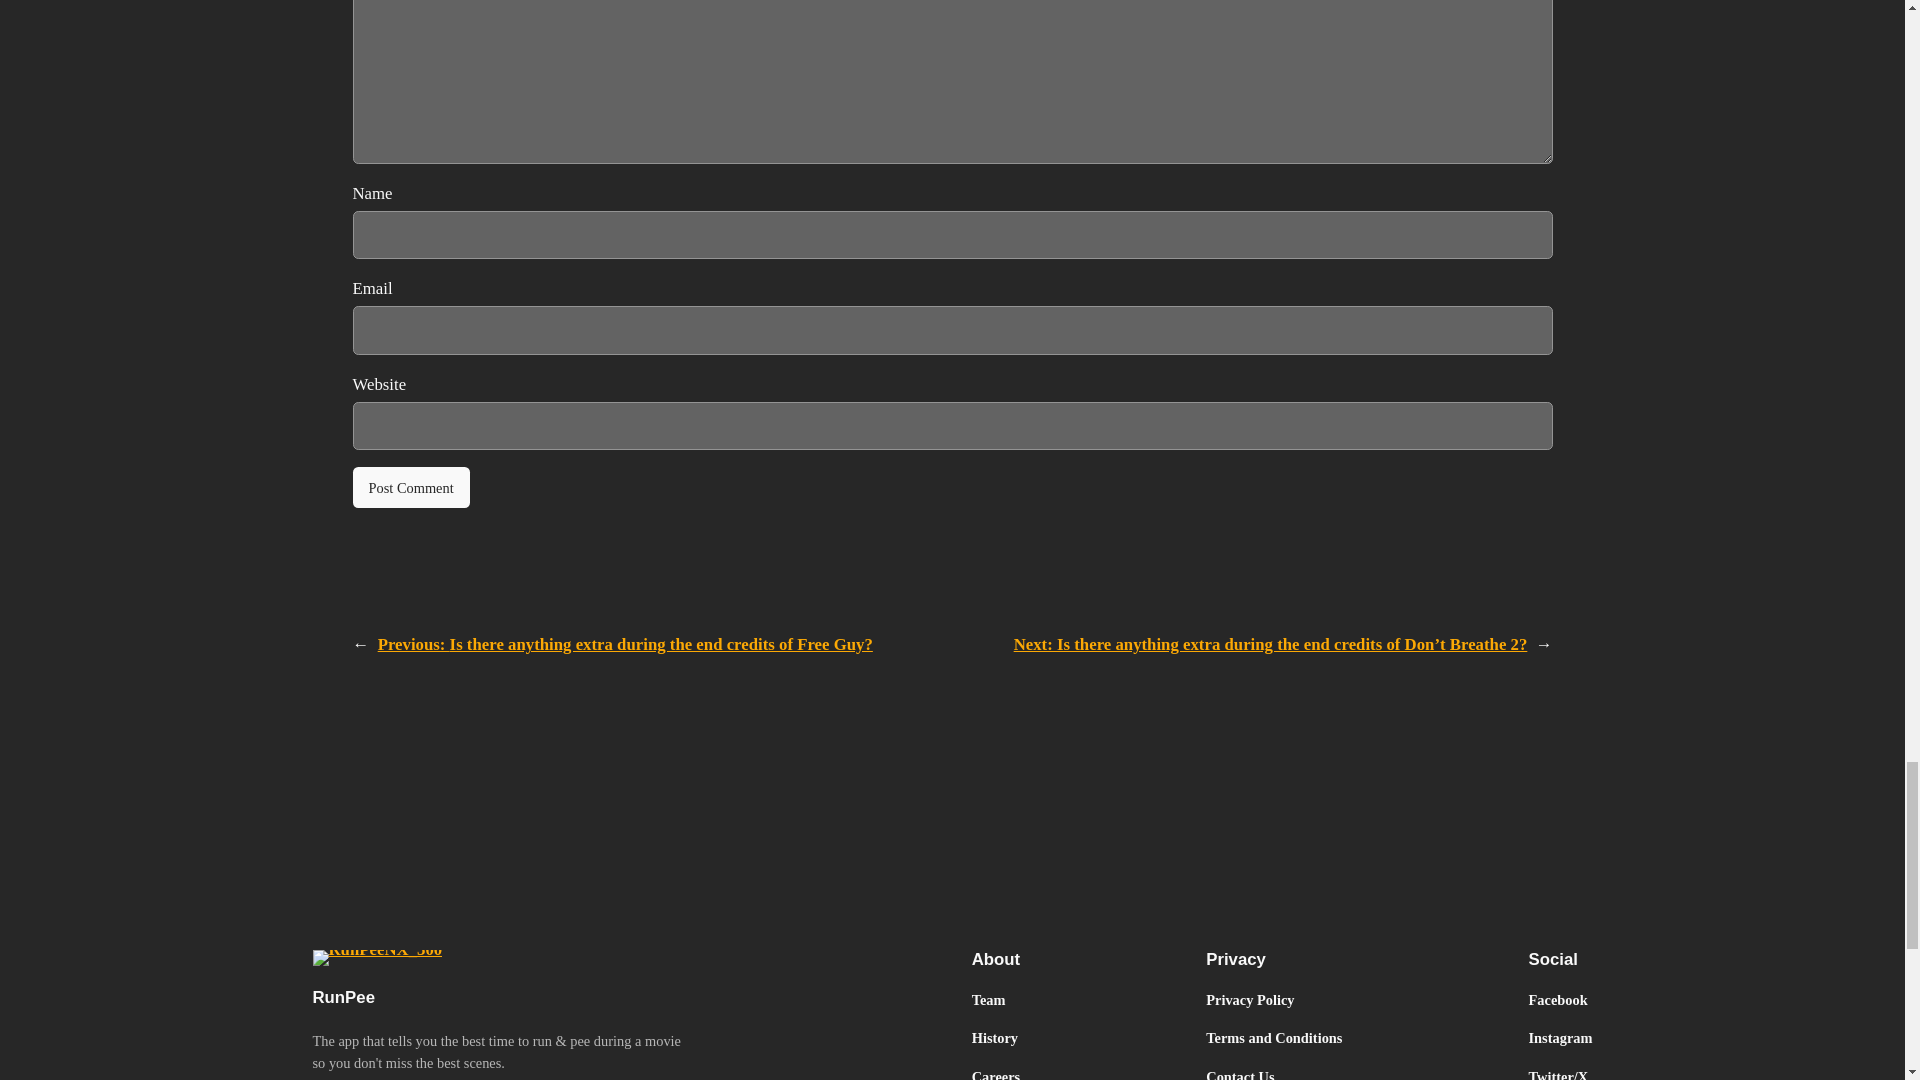 The width and height of the screenshot is (1920, 1080). I want to click on Careers, so click(995, 1072).